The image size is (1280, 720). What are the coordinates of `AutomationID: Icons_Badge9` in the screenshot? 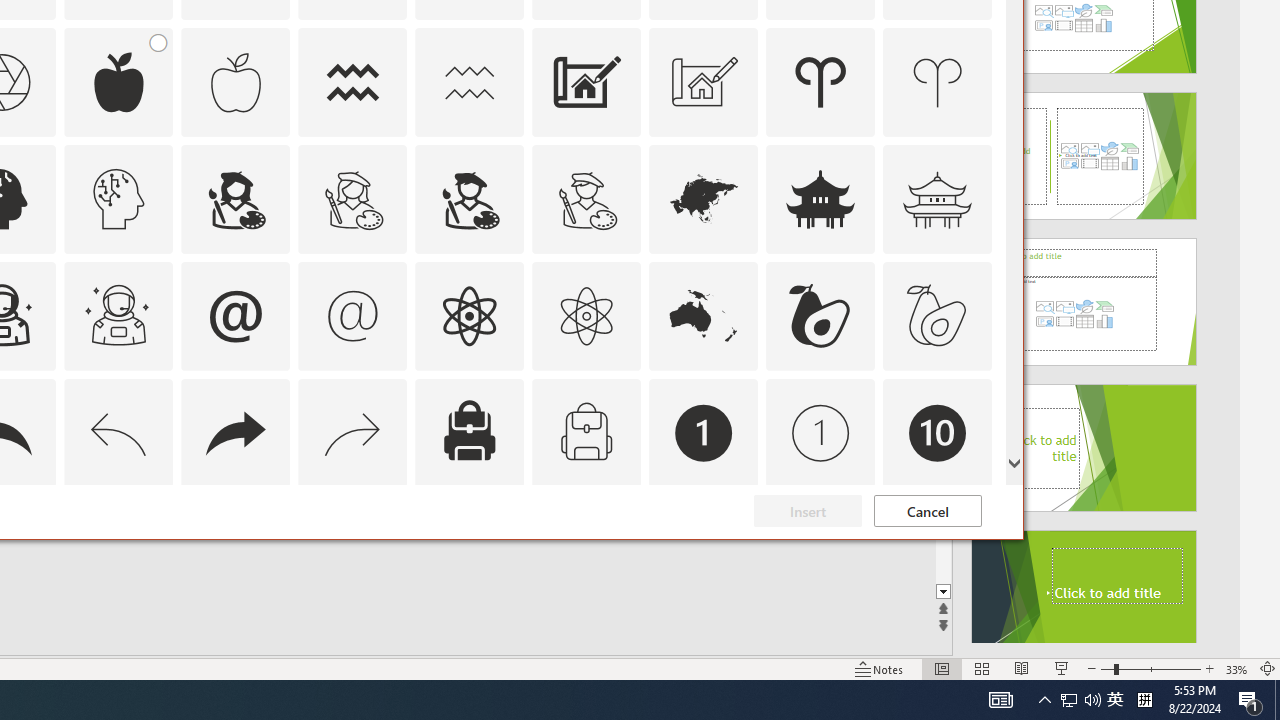 It's located at (820, 550).